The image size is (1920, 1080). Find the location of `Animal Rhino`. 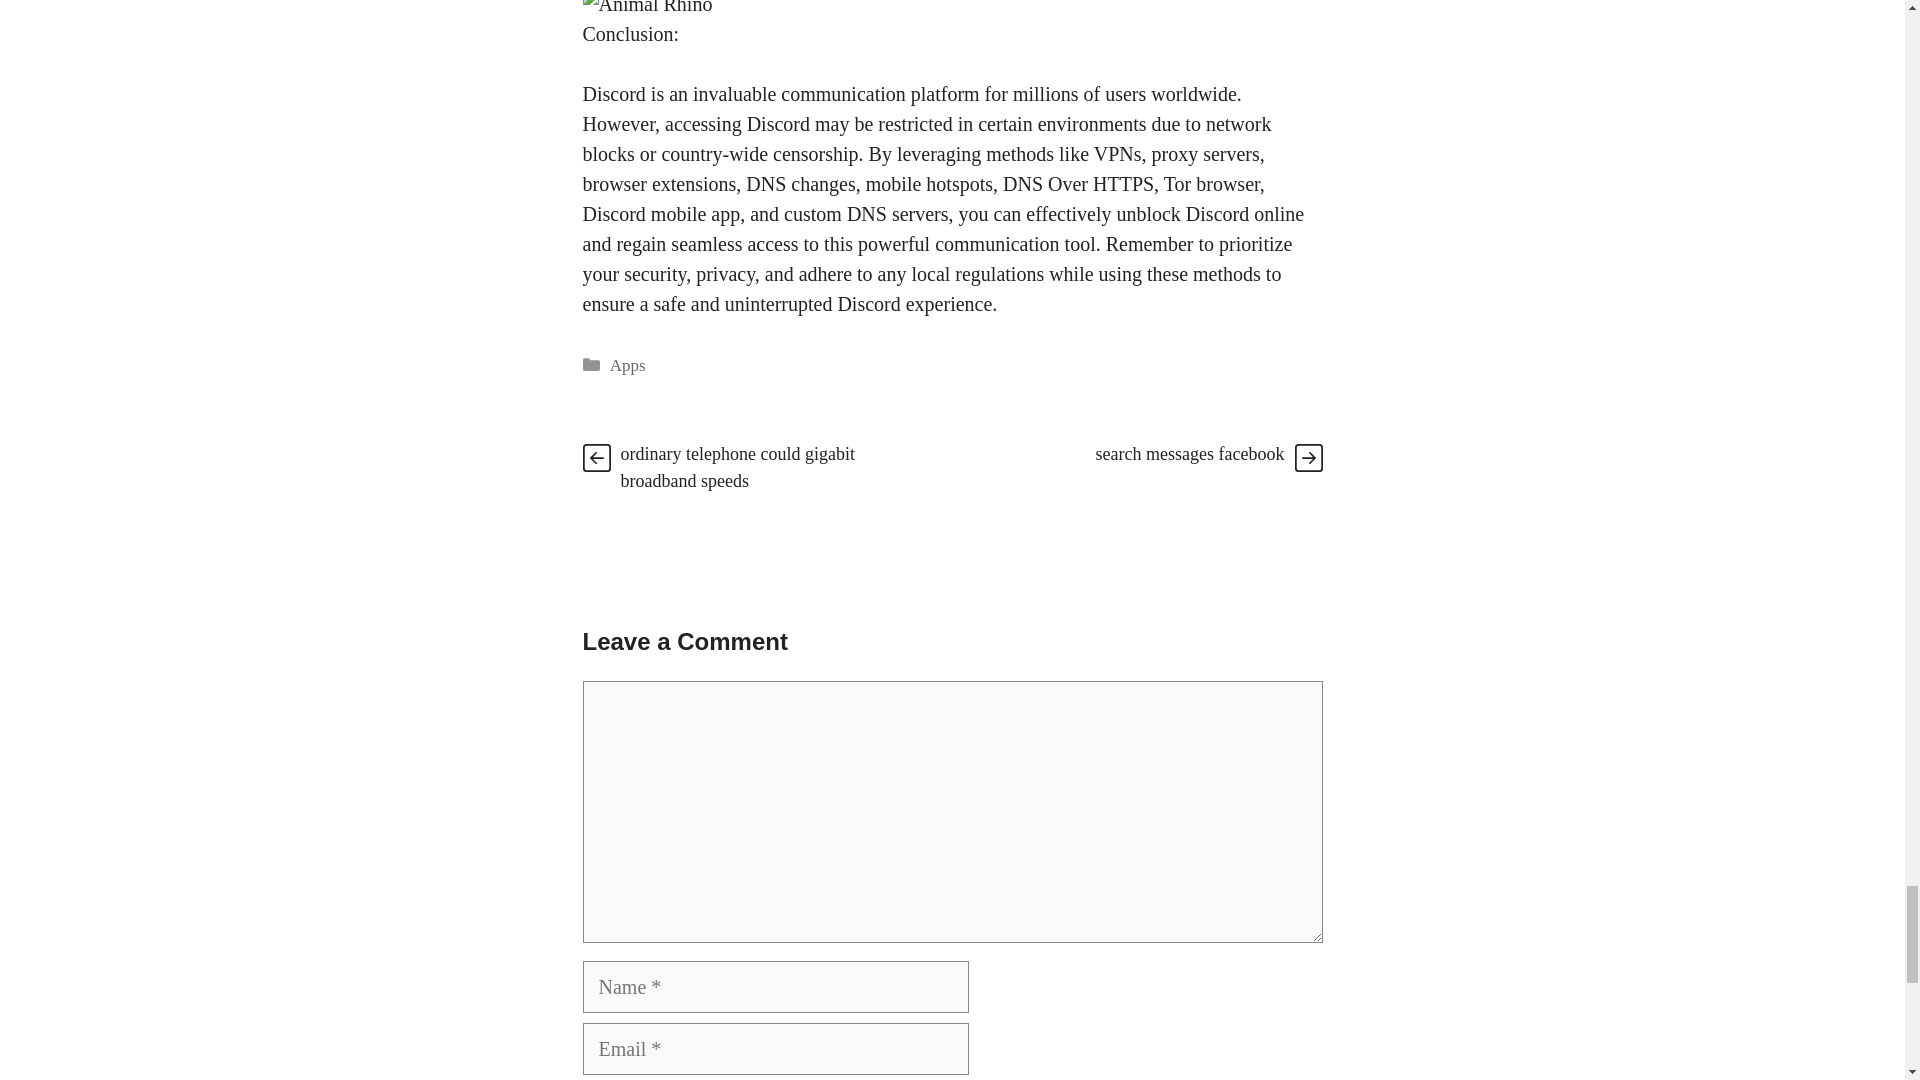

Animal Rhino is located at coordinates (646, 10).